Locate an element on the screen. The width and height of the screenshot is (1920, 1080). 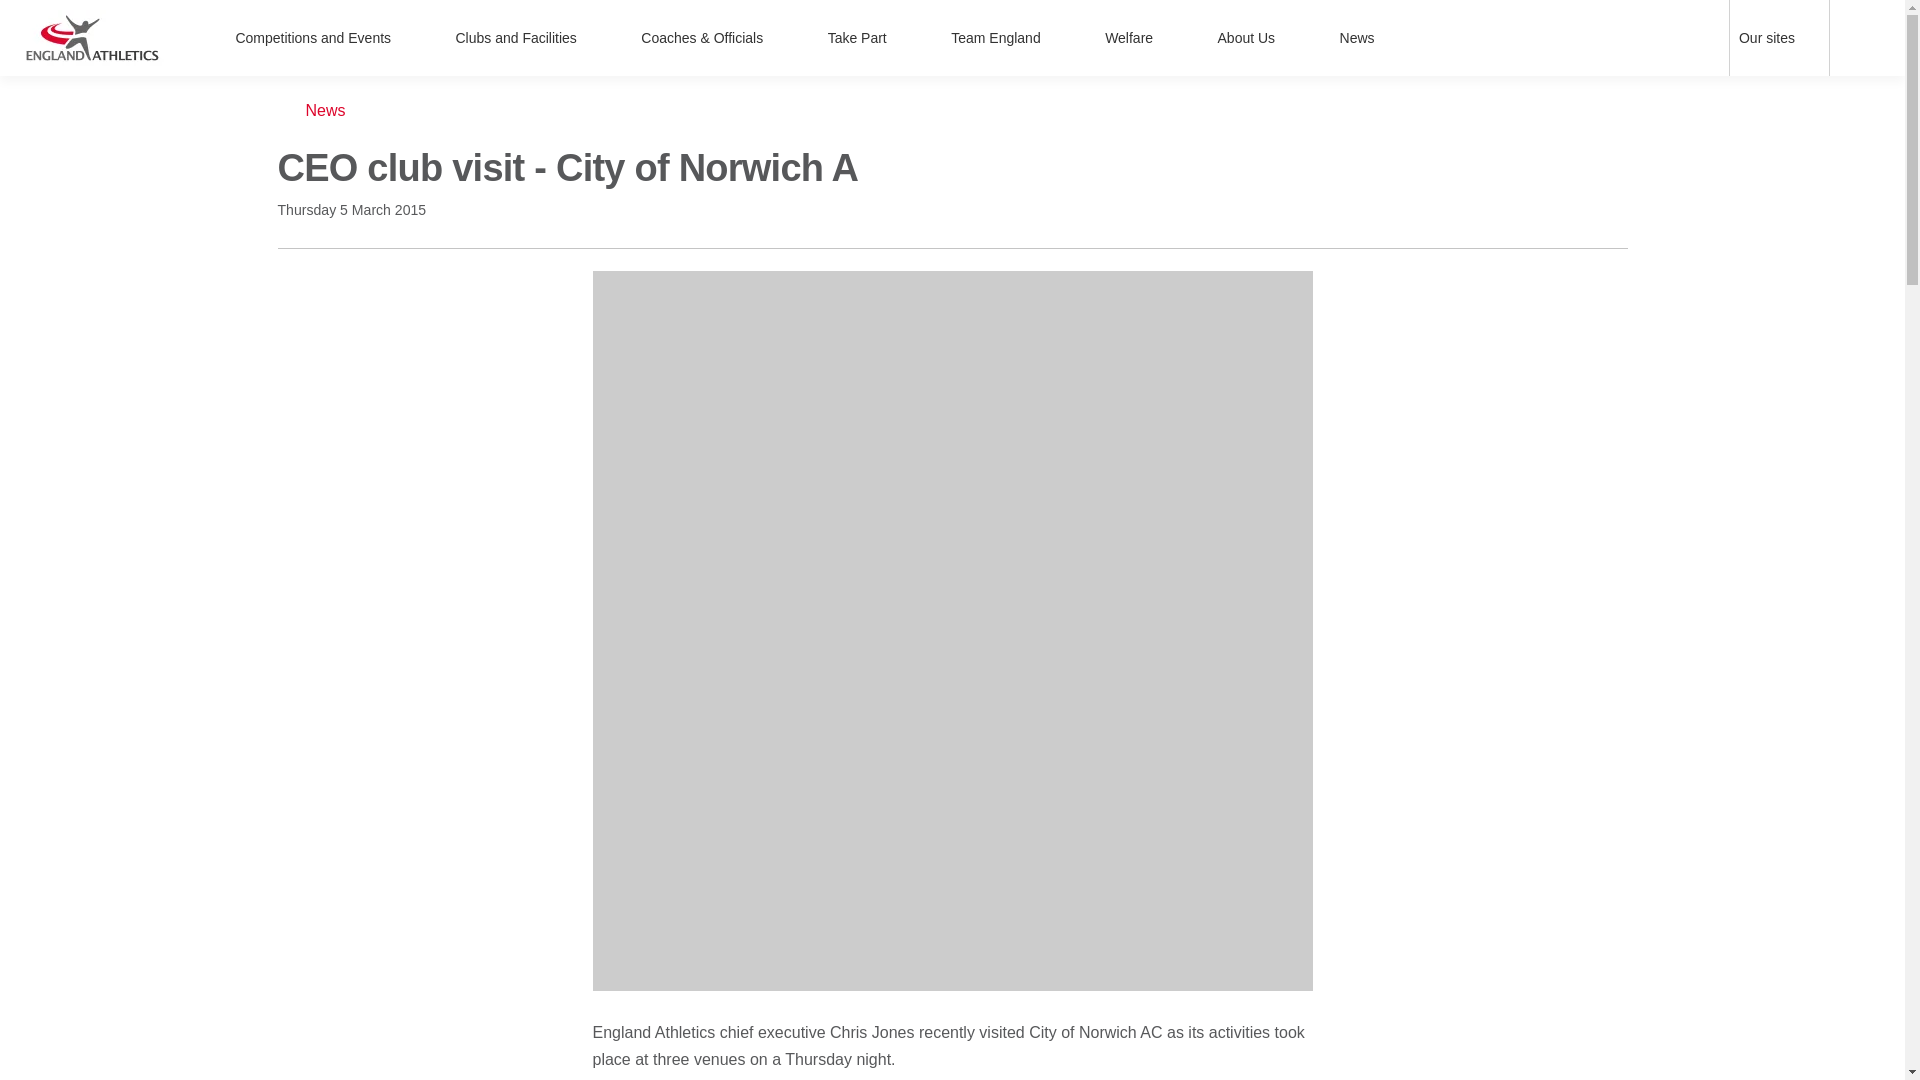
chevron-right is located at coordinates (594, 38).